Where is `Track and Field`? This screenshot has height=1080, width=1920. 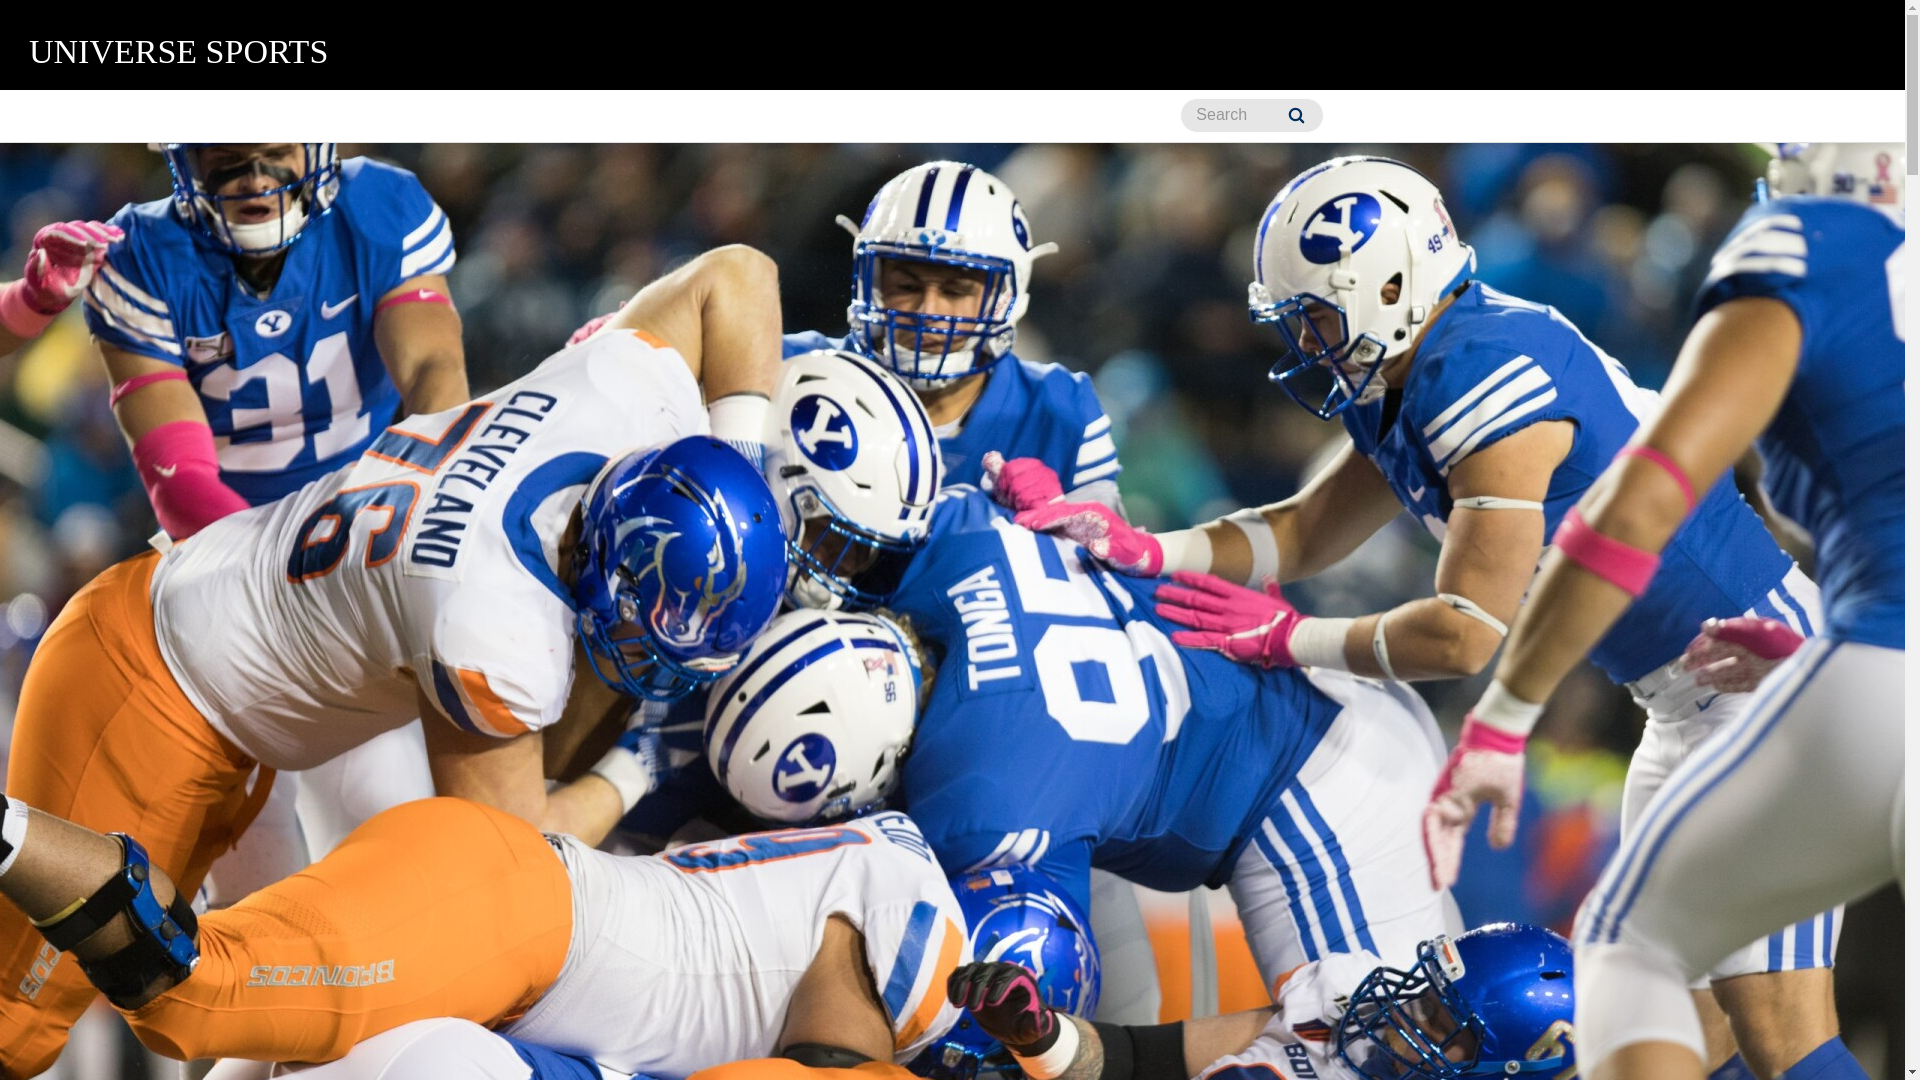
Track and Field is located at coordinates (986, 116).